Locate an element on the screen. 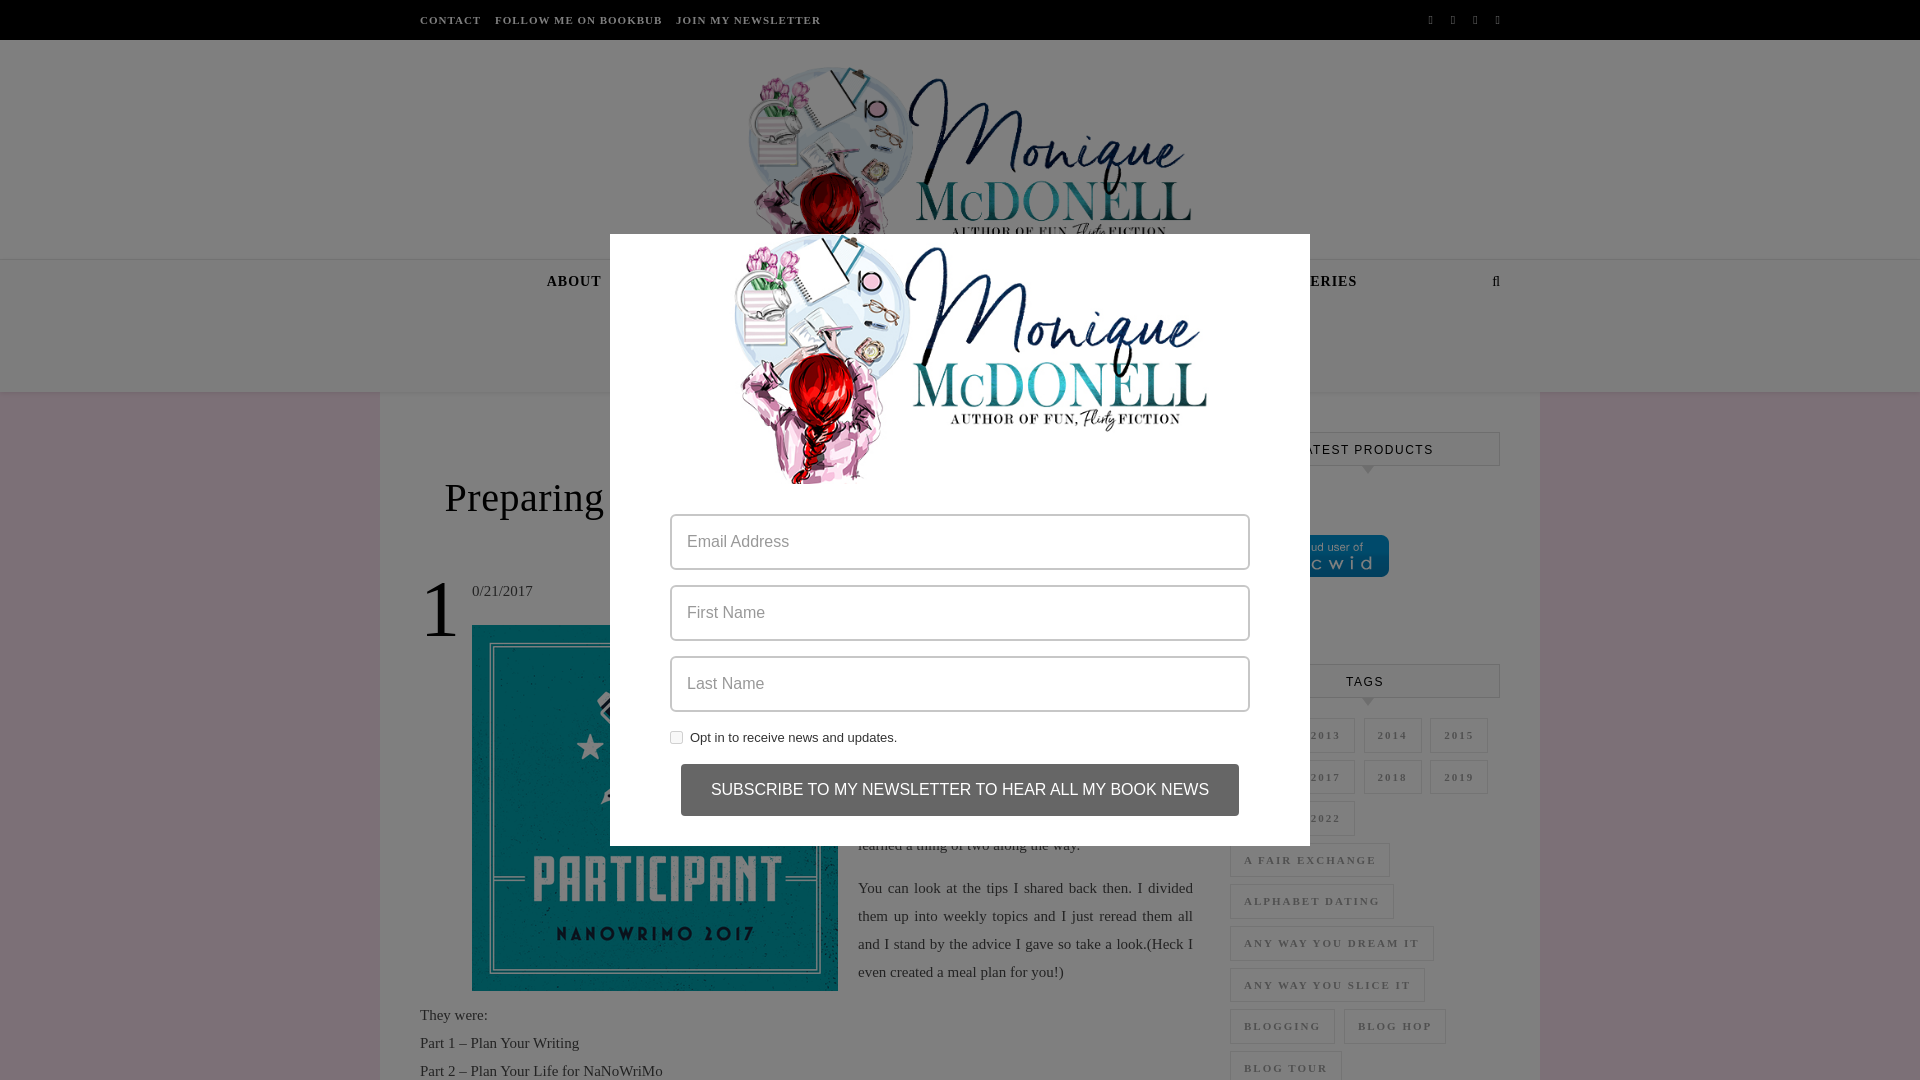 The width and height of the screenshot is (1920, 1080). BLOG is located at coordinates (806, 462).